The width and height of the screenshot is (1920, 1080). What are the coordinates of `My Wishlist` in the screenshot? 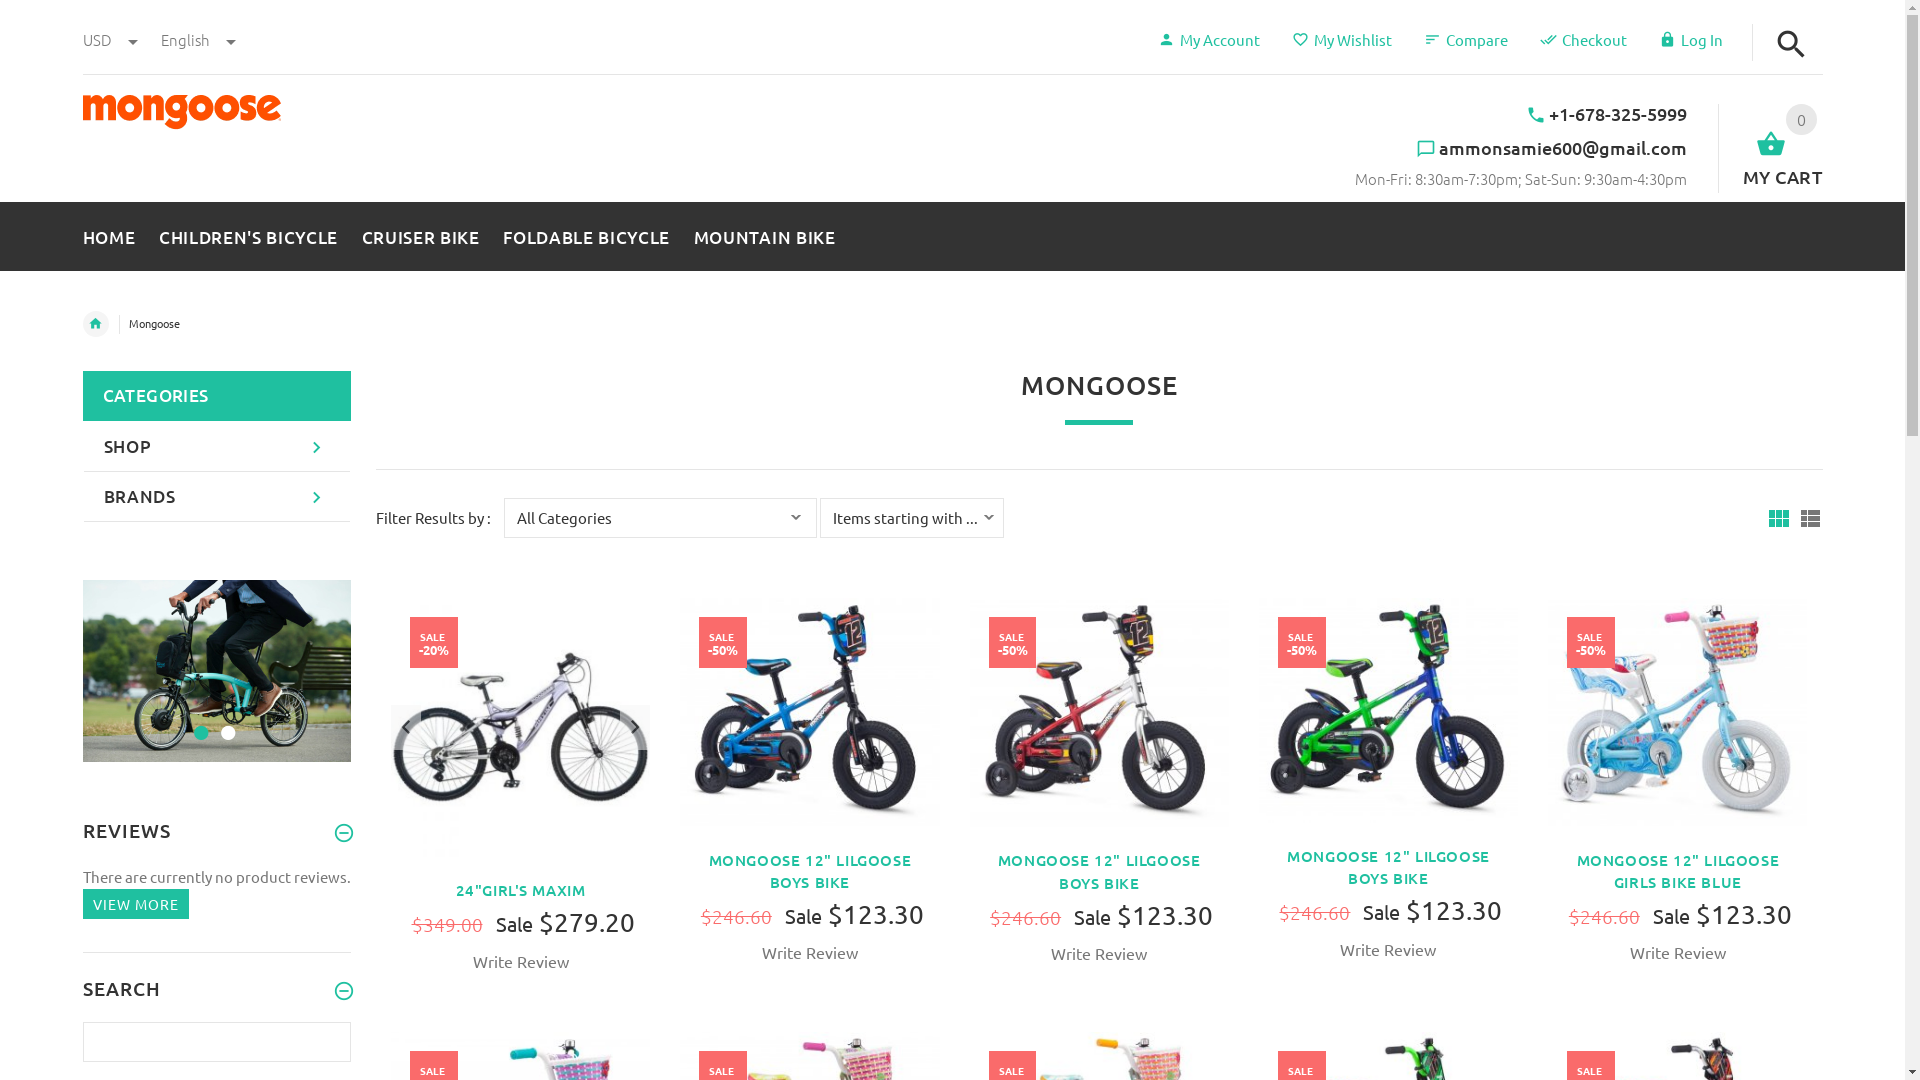 It's located at (1342, 40).